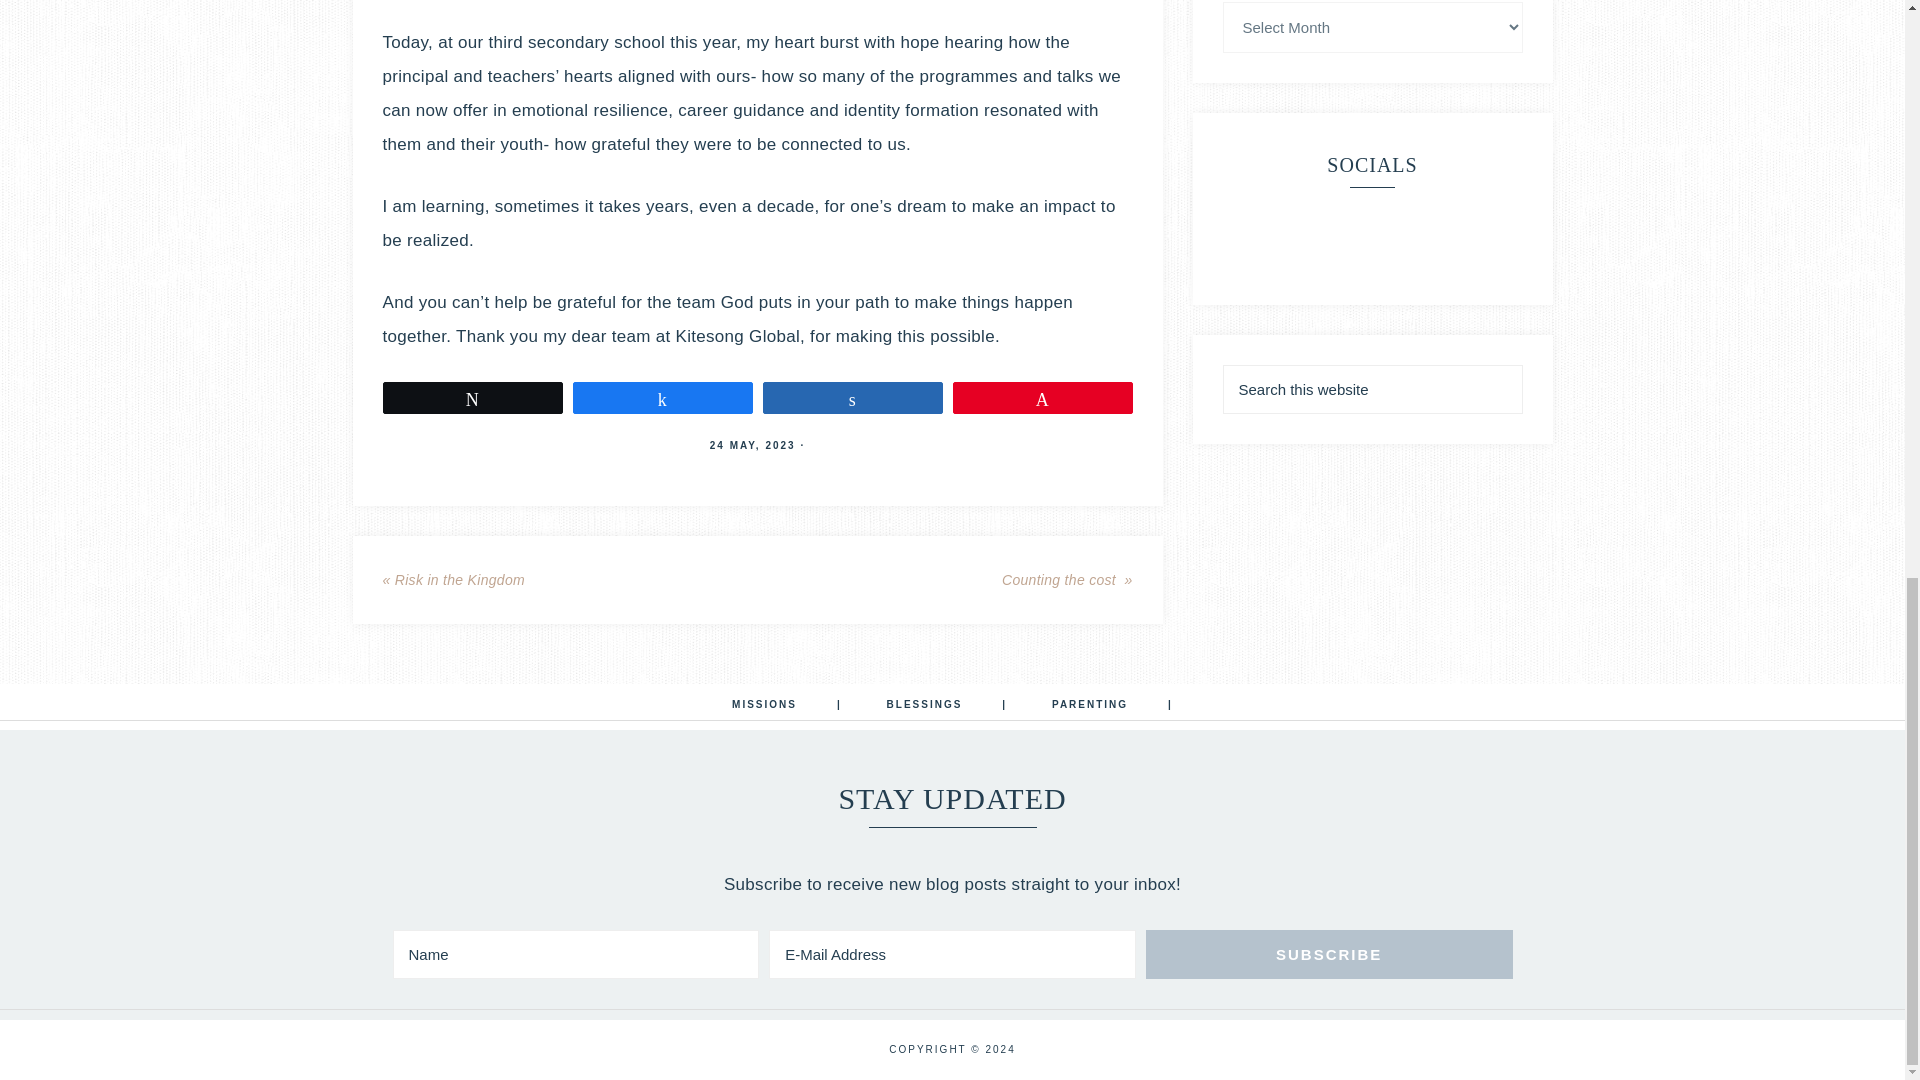  Describe the element at coordinates (1112, 706) in the screenshot. I see `PARENTING` at that location.